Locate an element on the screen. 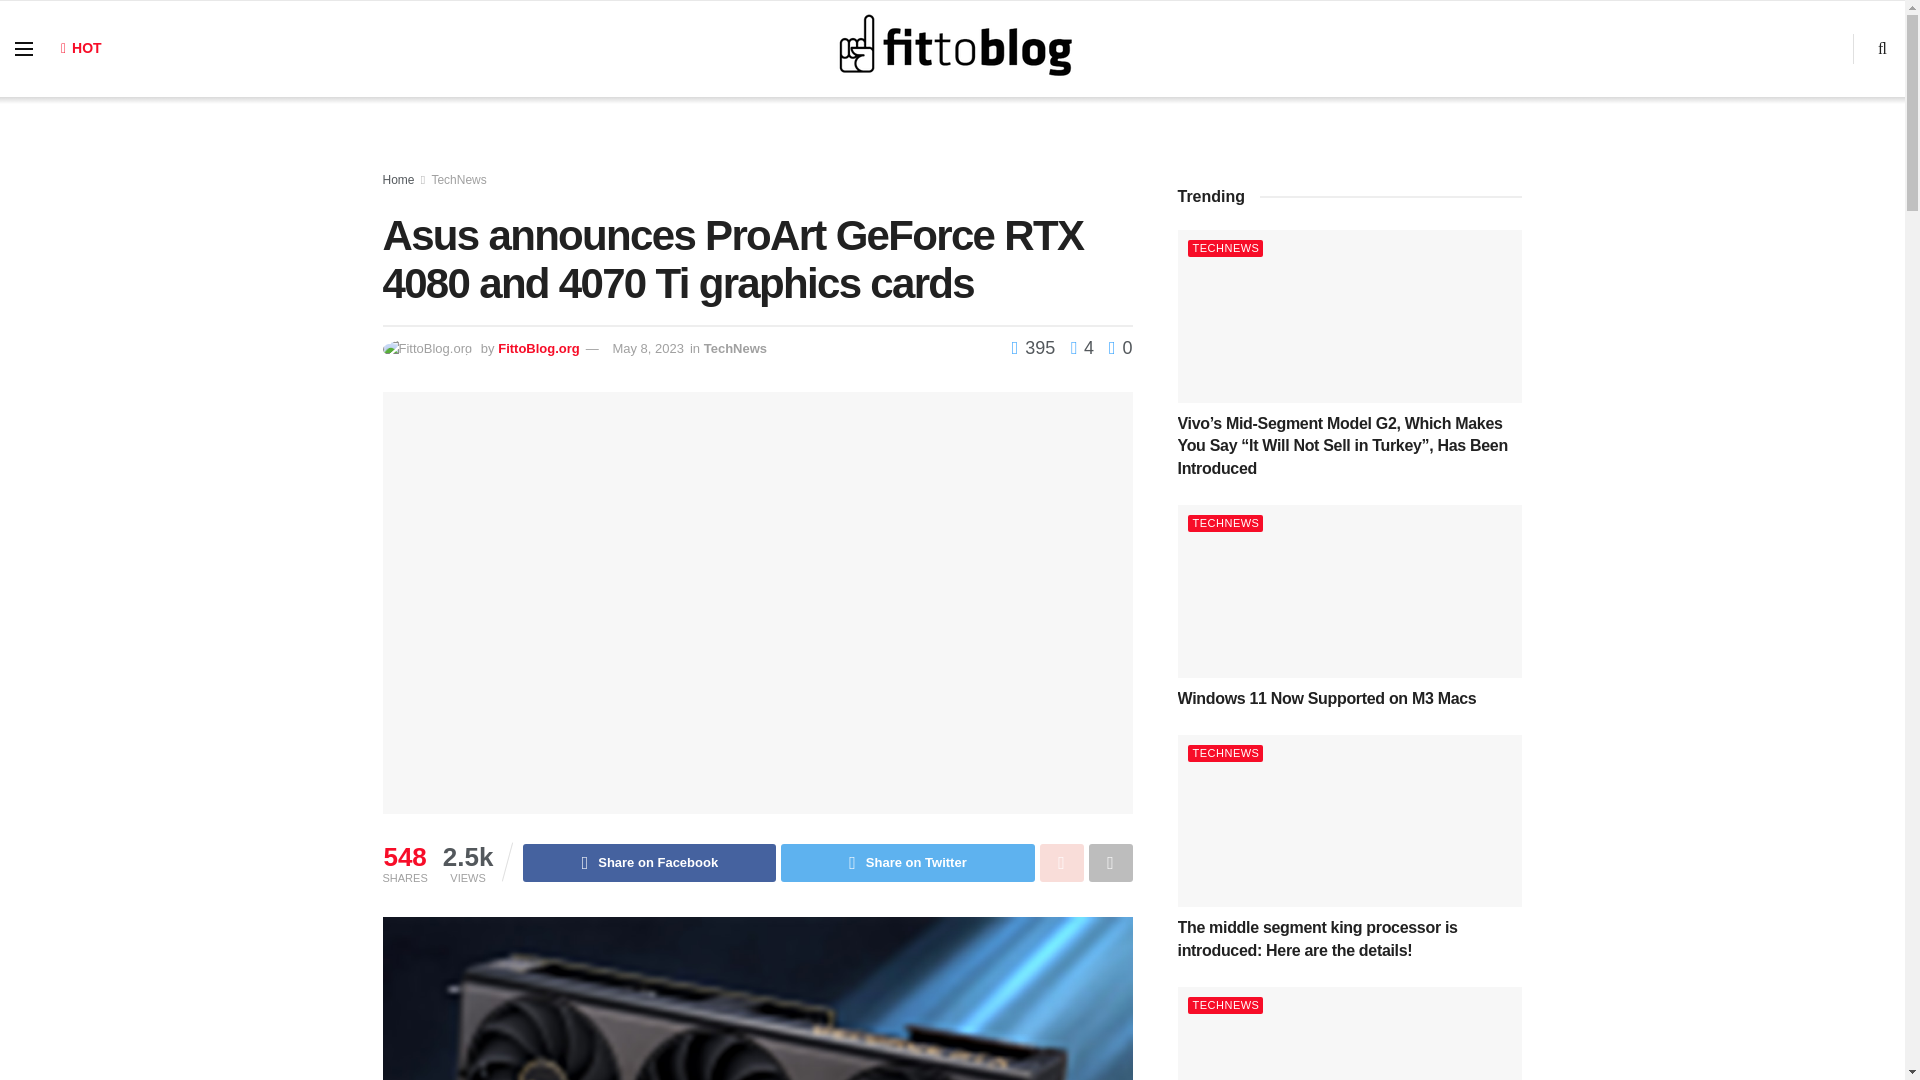  Share on Twitter is located at coordinates (908, 862).